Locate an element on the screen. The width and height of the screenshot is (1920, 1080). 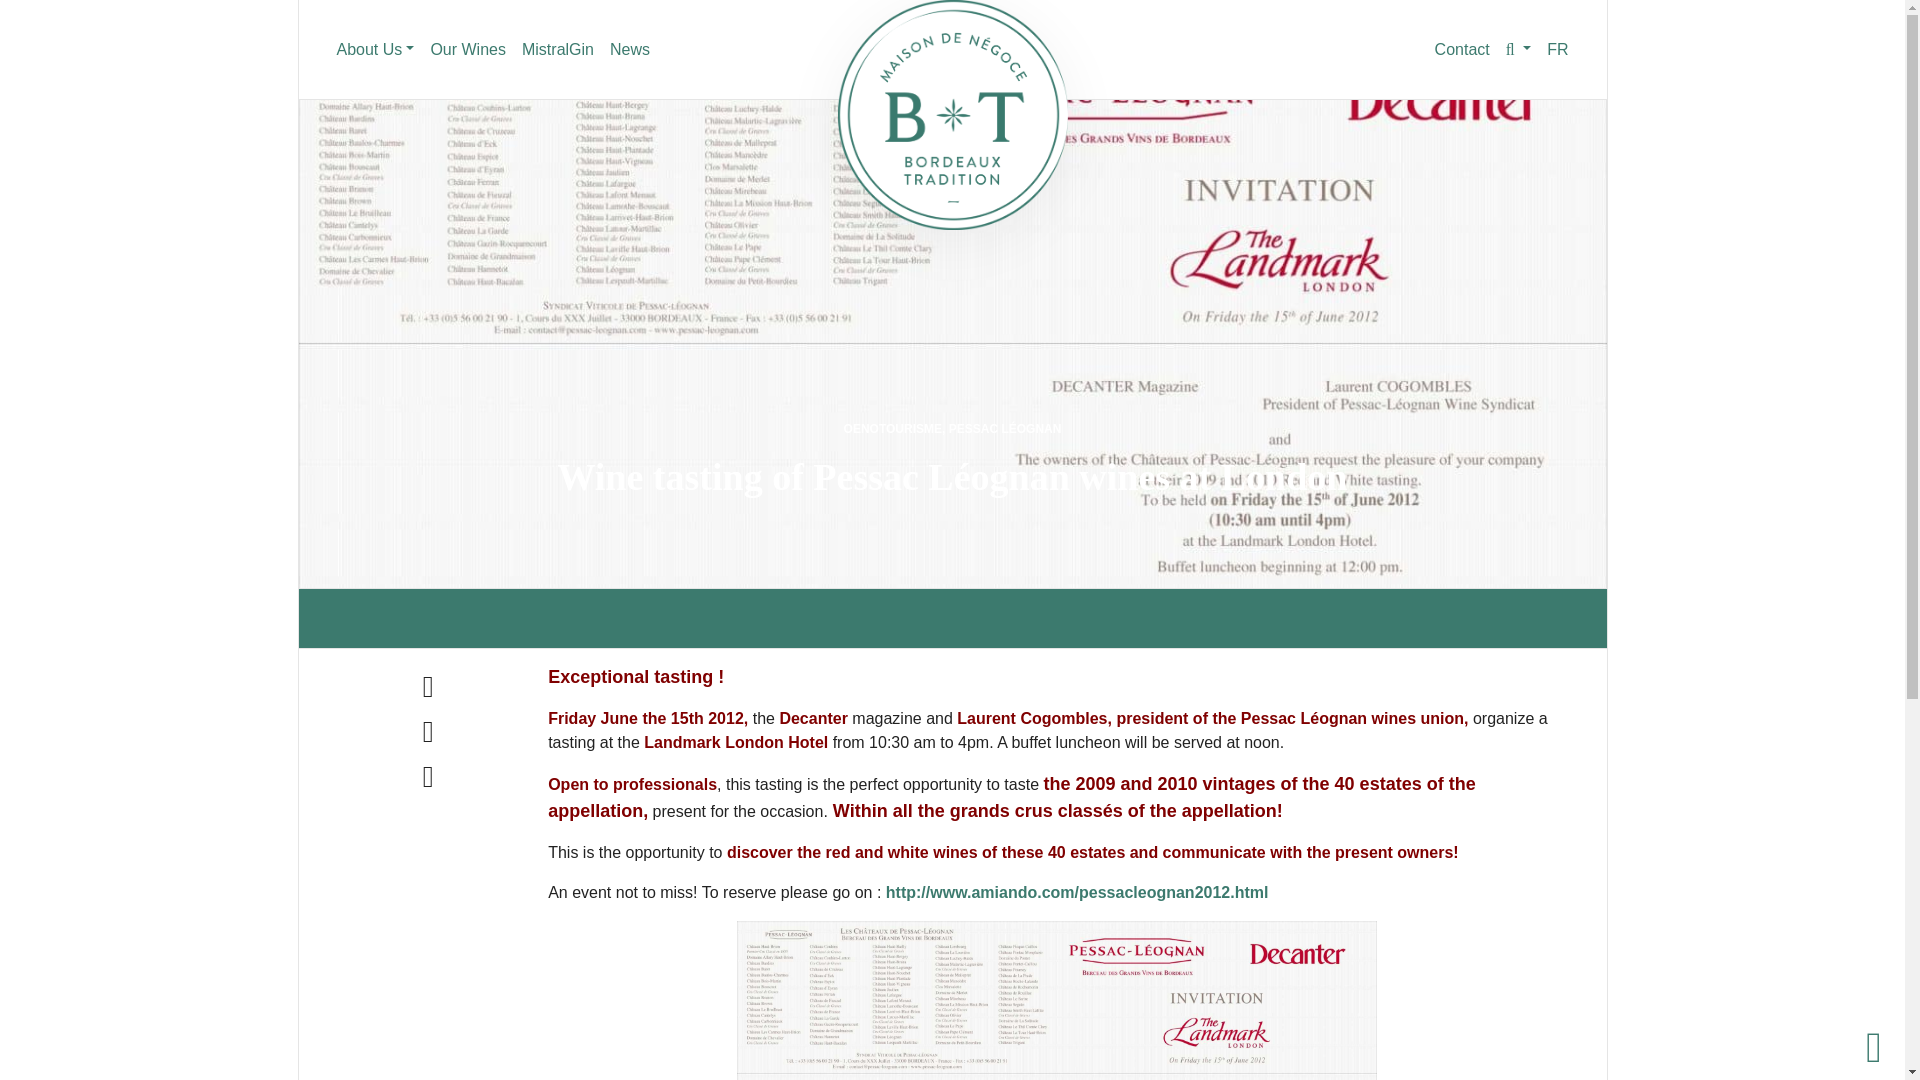
News is located at coordinates (630, 50).